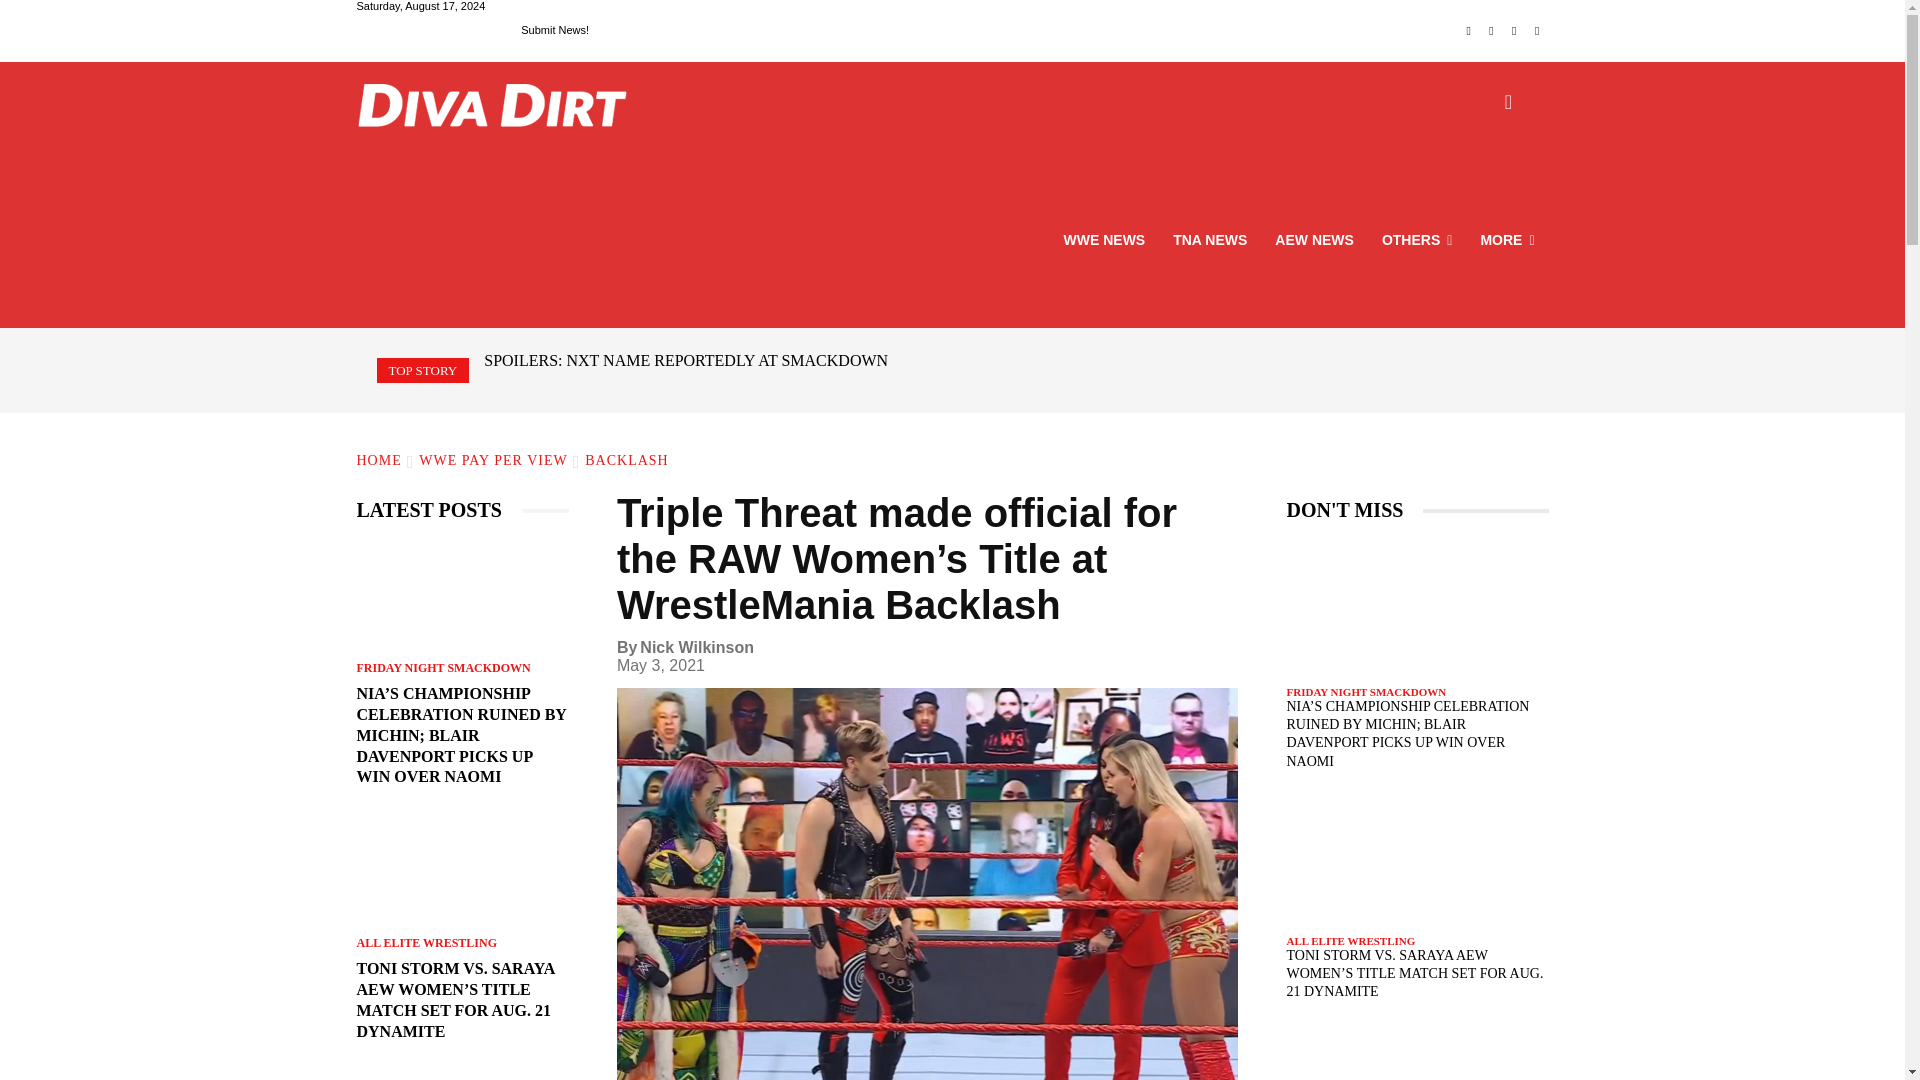 The width and height of the screenshot is (1920, 1080). Describe the element at coordinates (492, 460) in the screenshot. I see `View all posts in WWE Pay Per View` at that location.